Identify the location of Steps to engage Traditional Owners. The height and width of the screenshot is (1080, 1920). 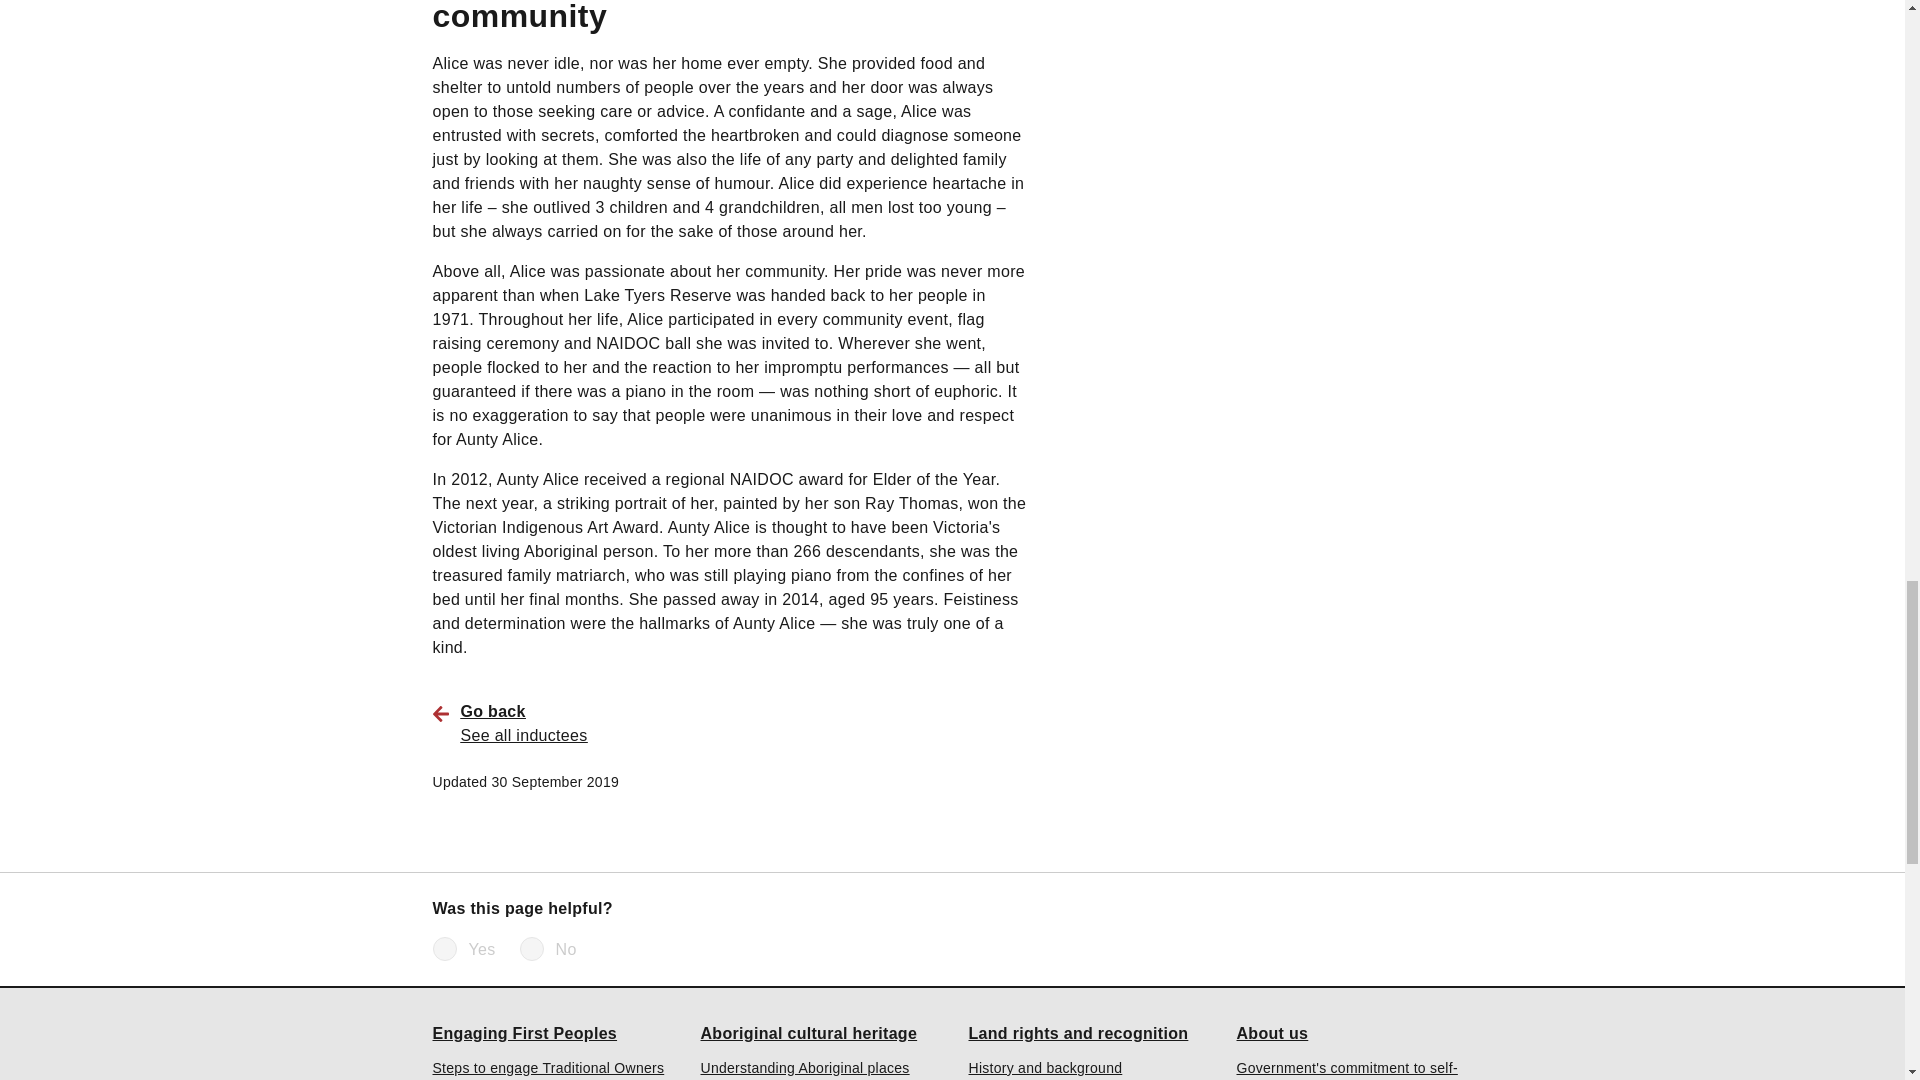
(548, 1068).